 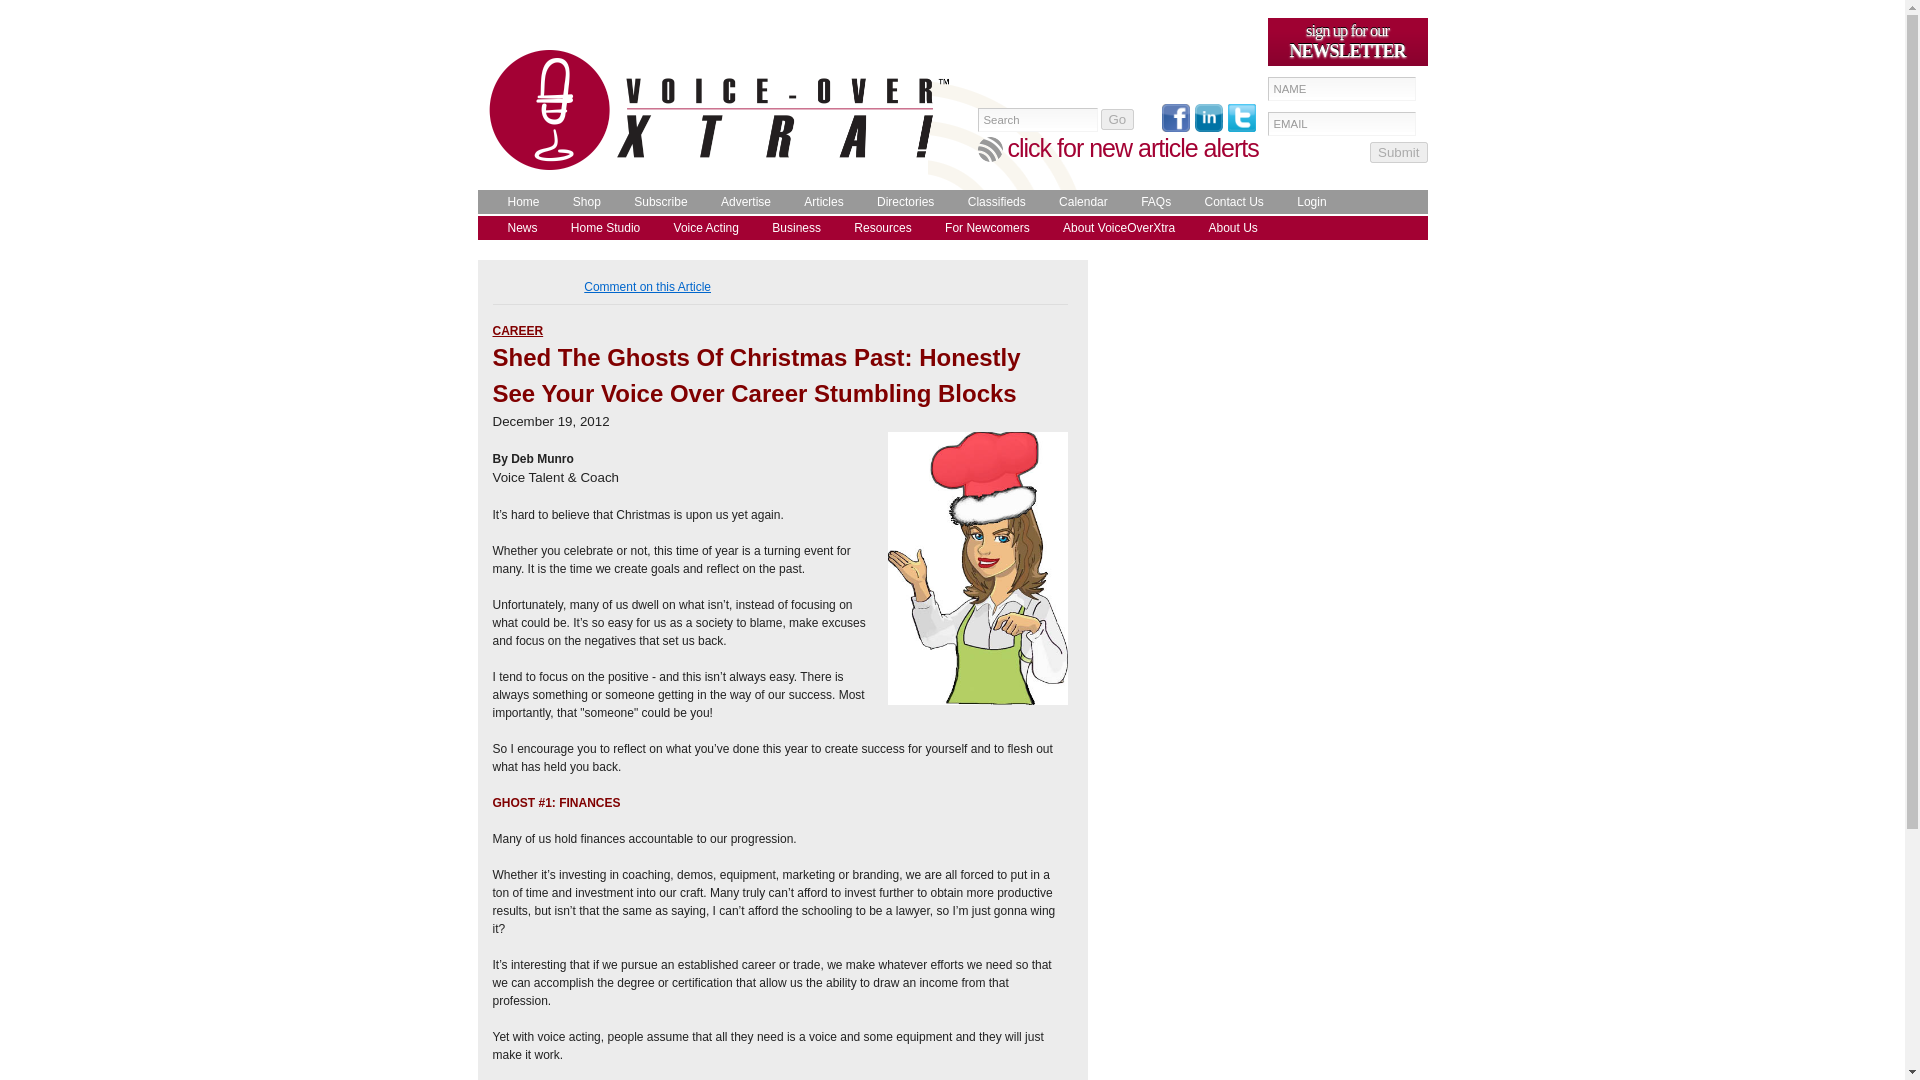 What do you see at coordinates (646, 286) in the screenshot?
I see `Comment on this Article` at bounding box center [646, 286].